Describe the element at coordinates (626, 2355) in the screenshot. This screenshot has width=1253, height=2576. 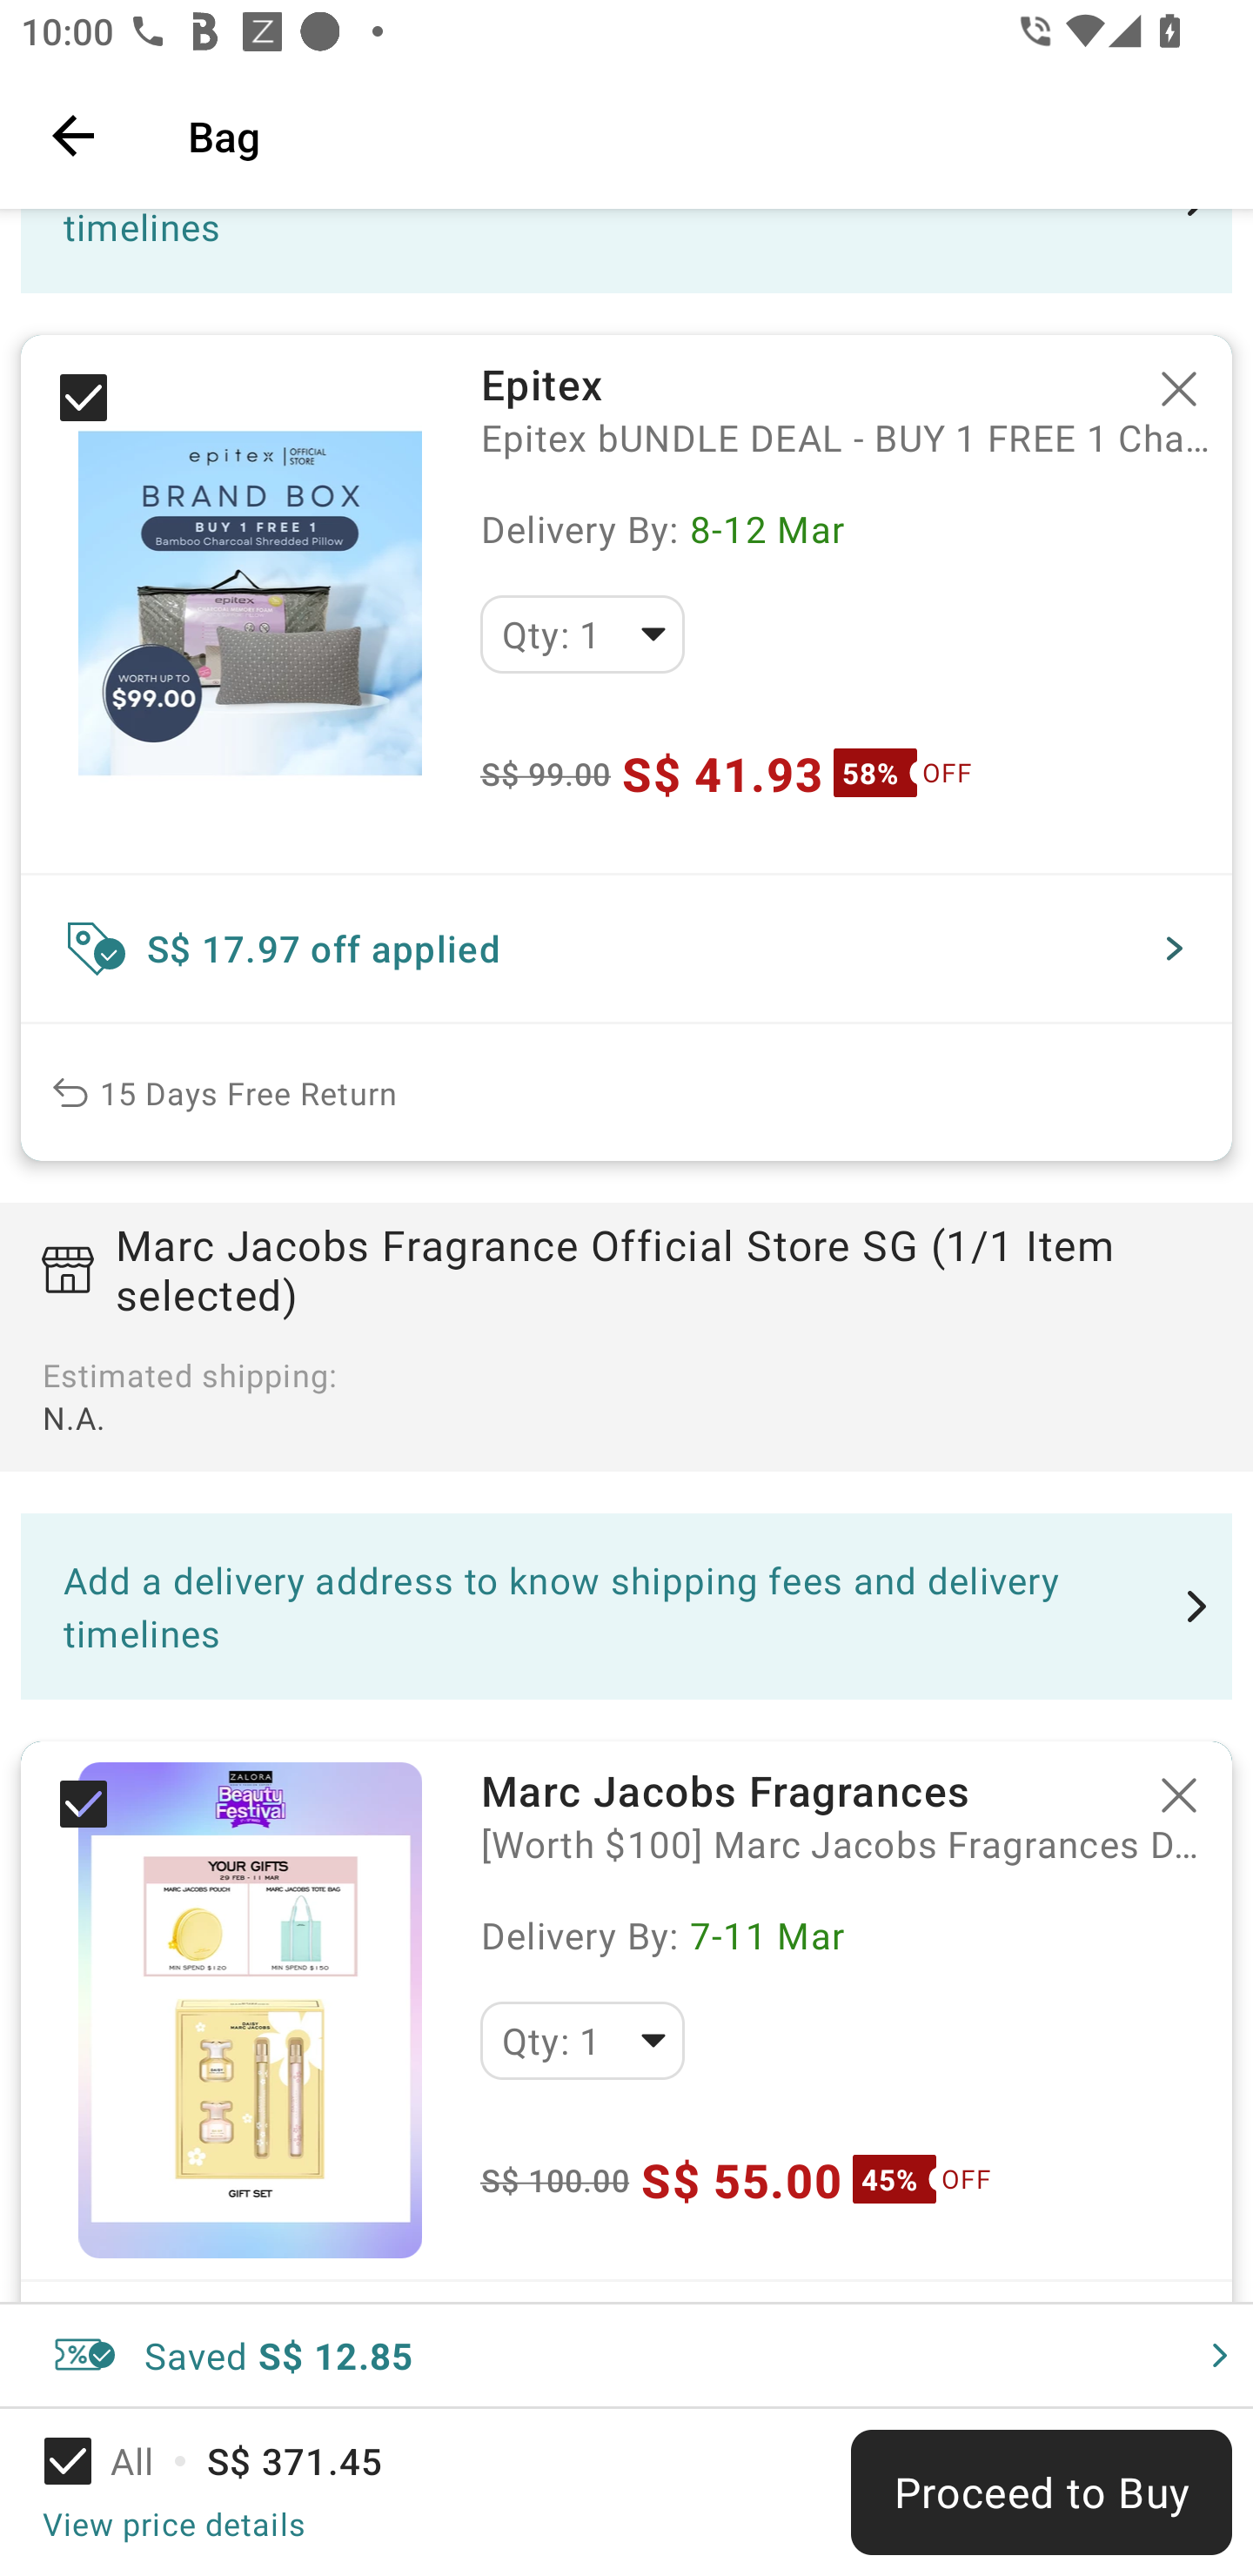
I see `Saved S$ 12.85` at that location.